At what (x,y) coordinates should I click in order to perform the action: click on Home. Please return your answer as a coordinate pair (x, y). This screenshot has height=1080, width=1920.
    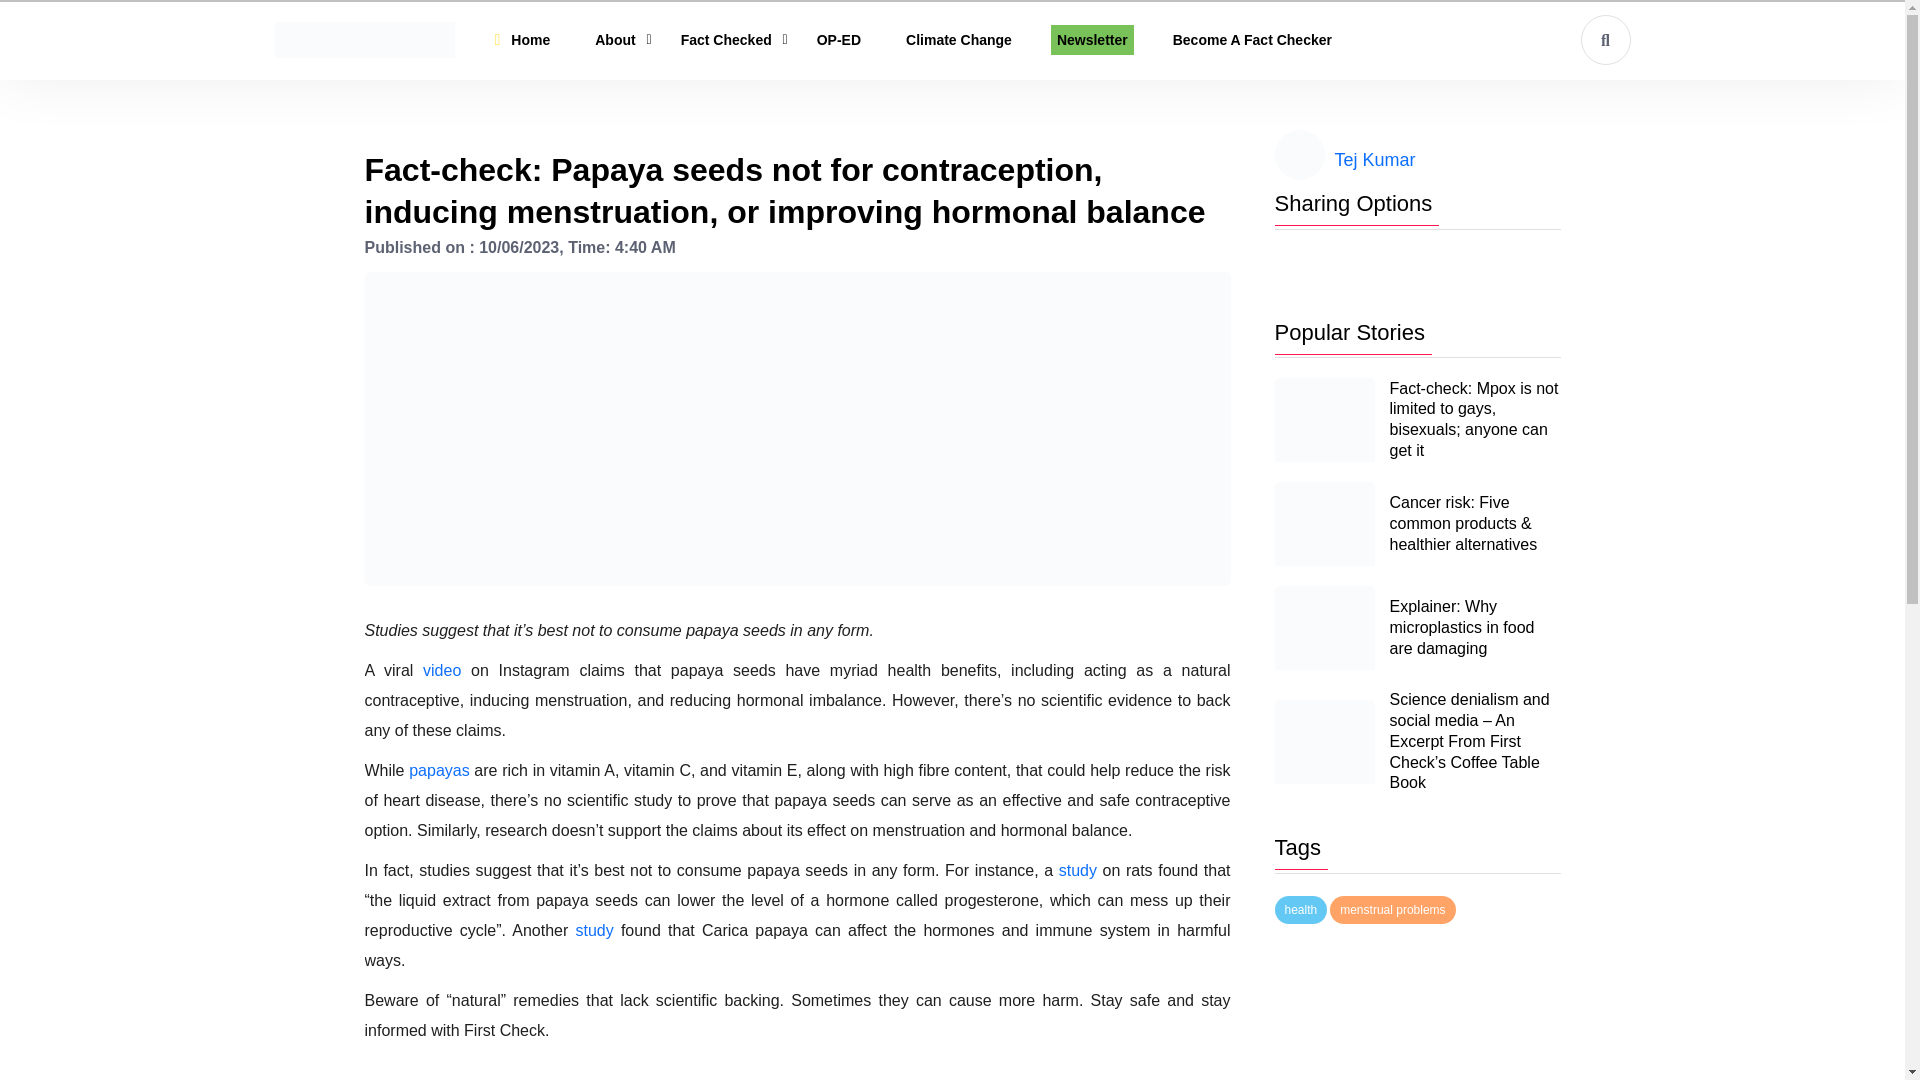
    Looking at the image, I should click on (530, 40).